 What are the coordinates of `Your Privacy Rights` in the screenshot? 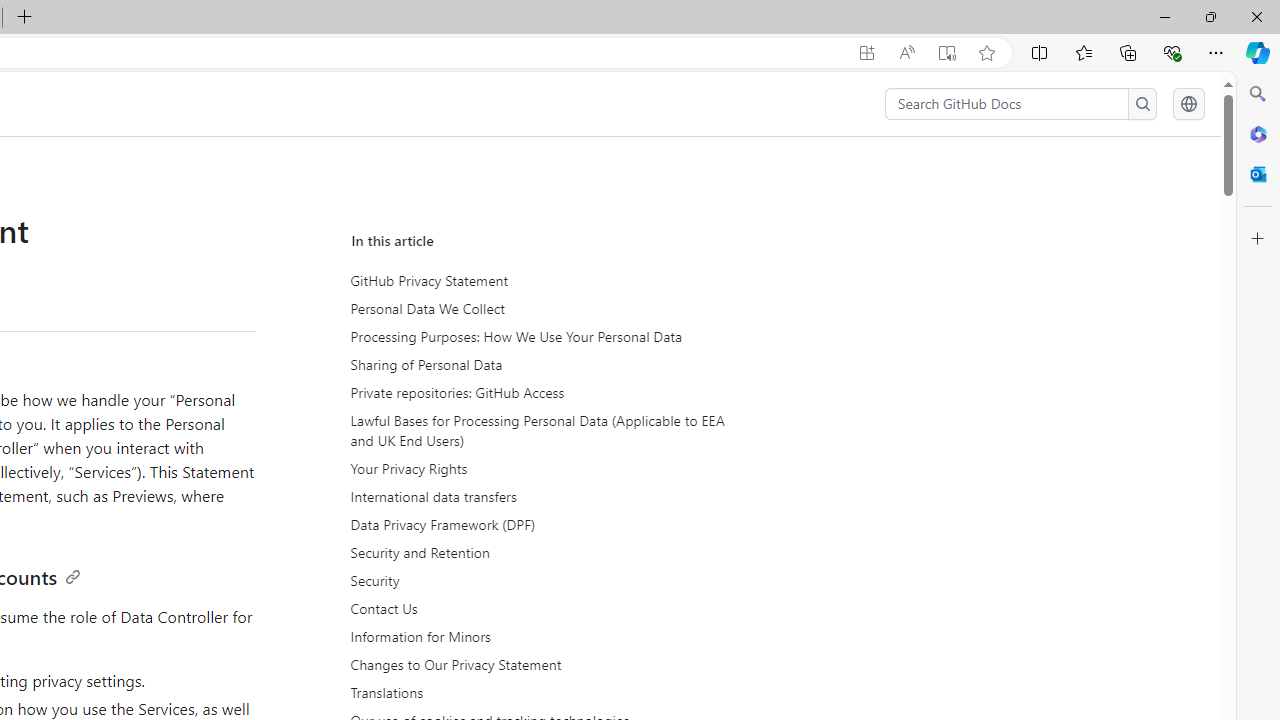 It's located at (538, 469).